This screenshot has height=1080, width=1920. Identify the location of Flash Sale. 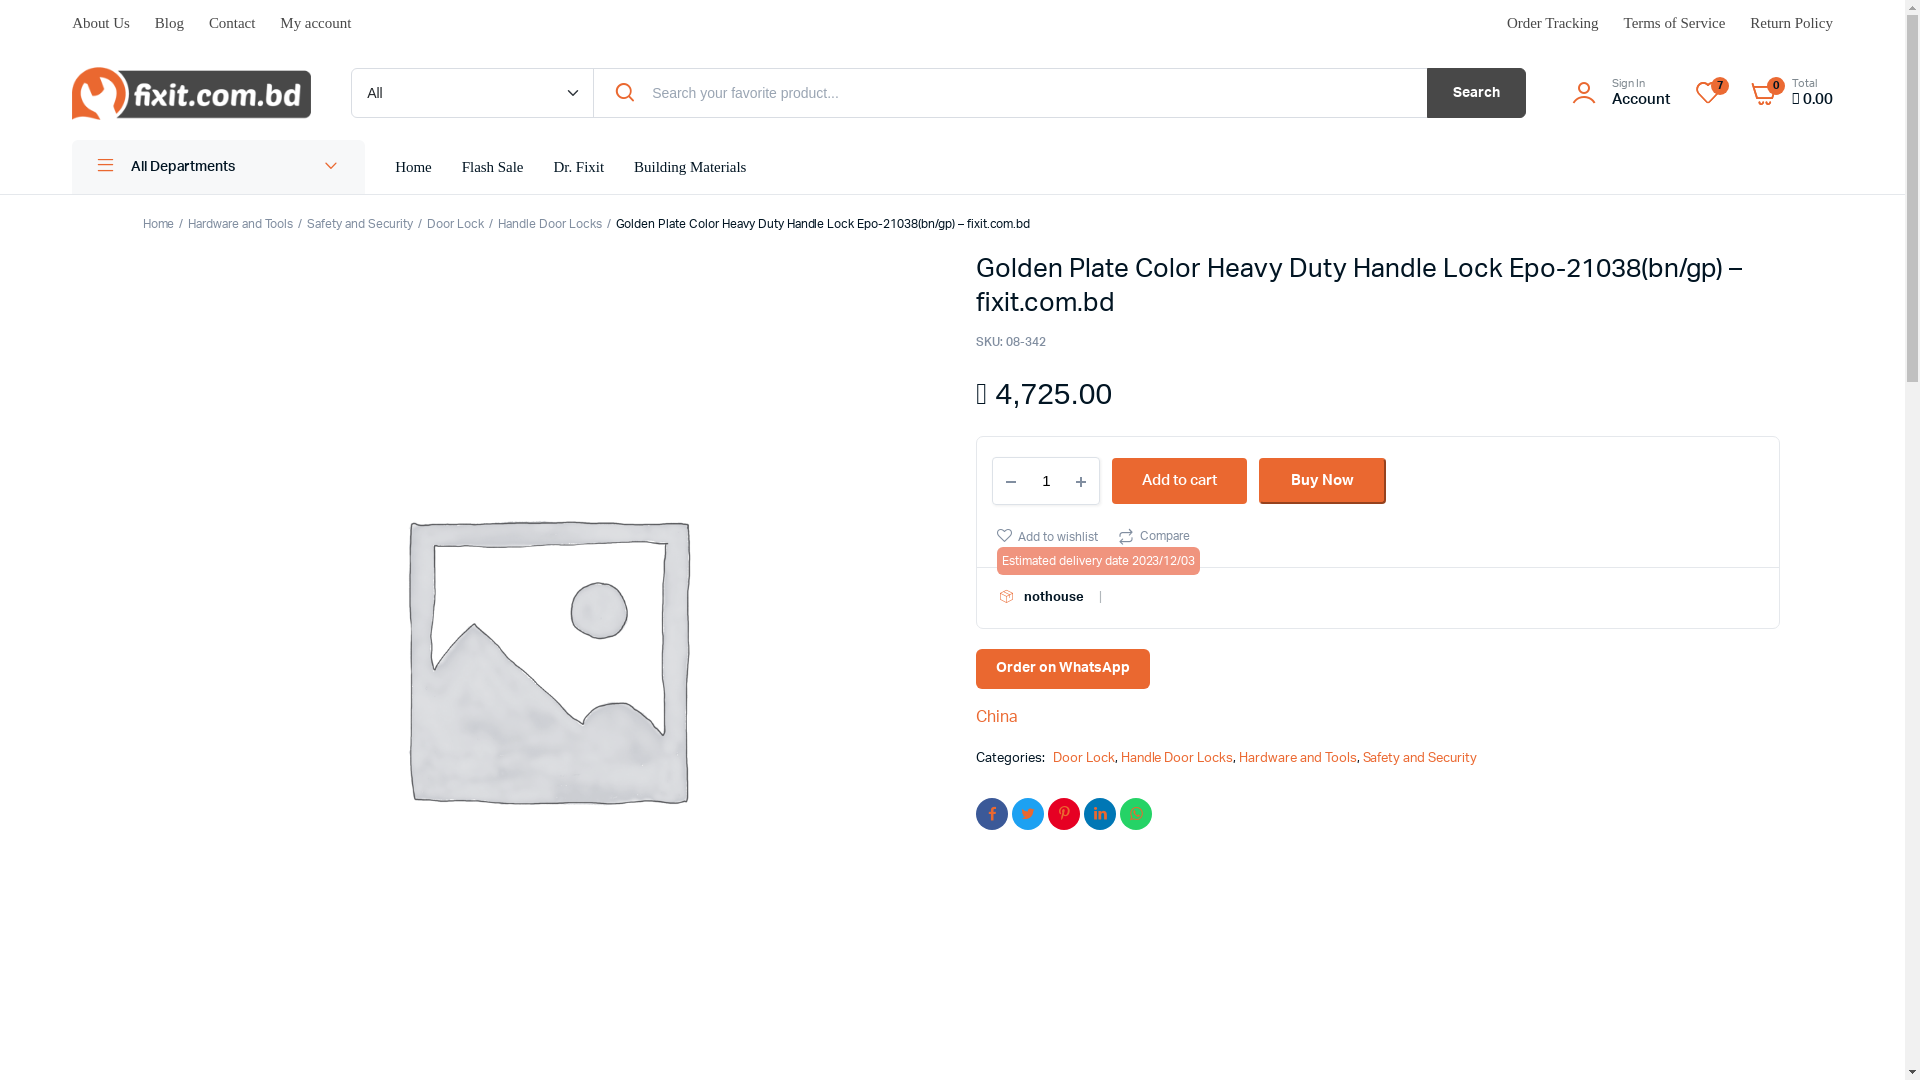
(493, 167).